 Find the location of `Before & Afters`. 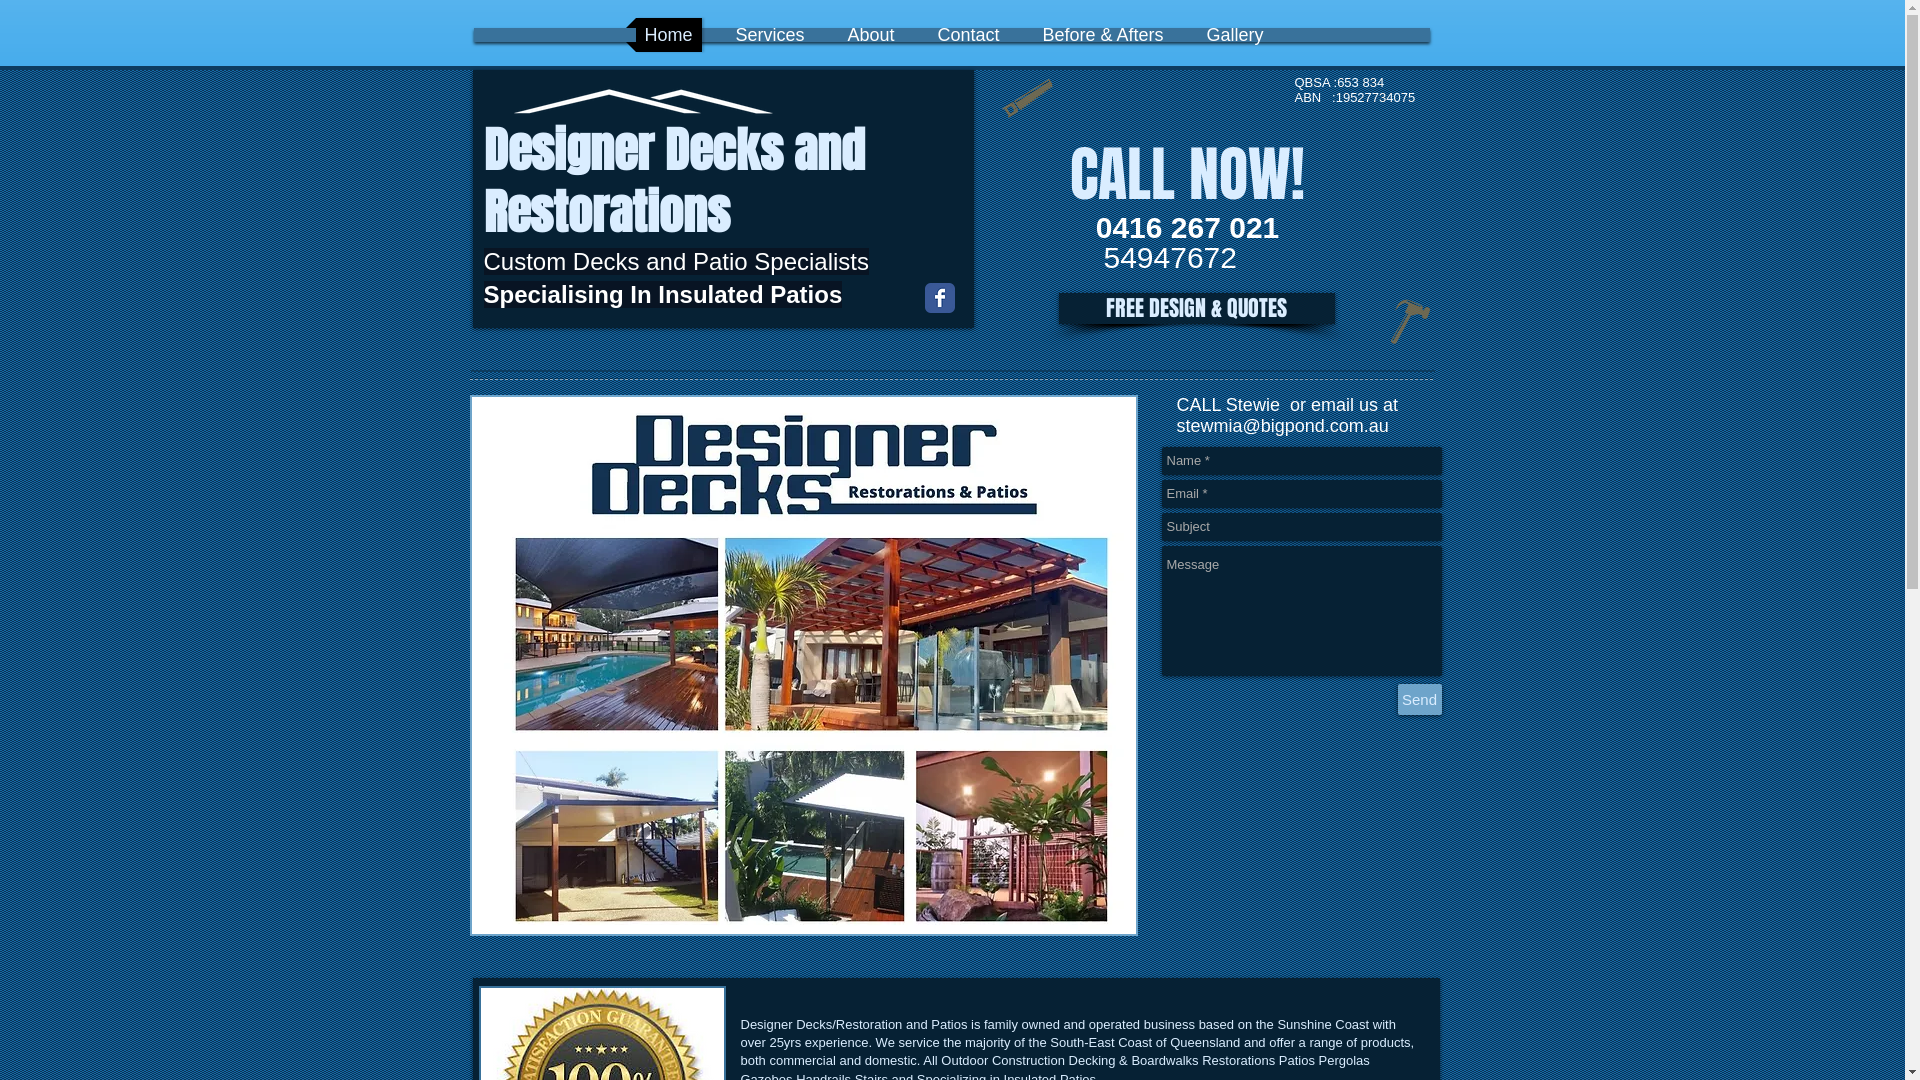

Before & Afters is located at coordinates (1104, 35).